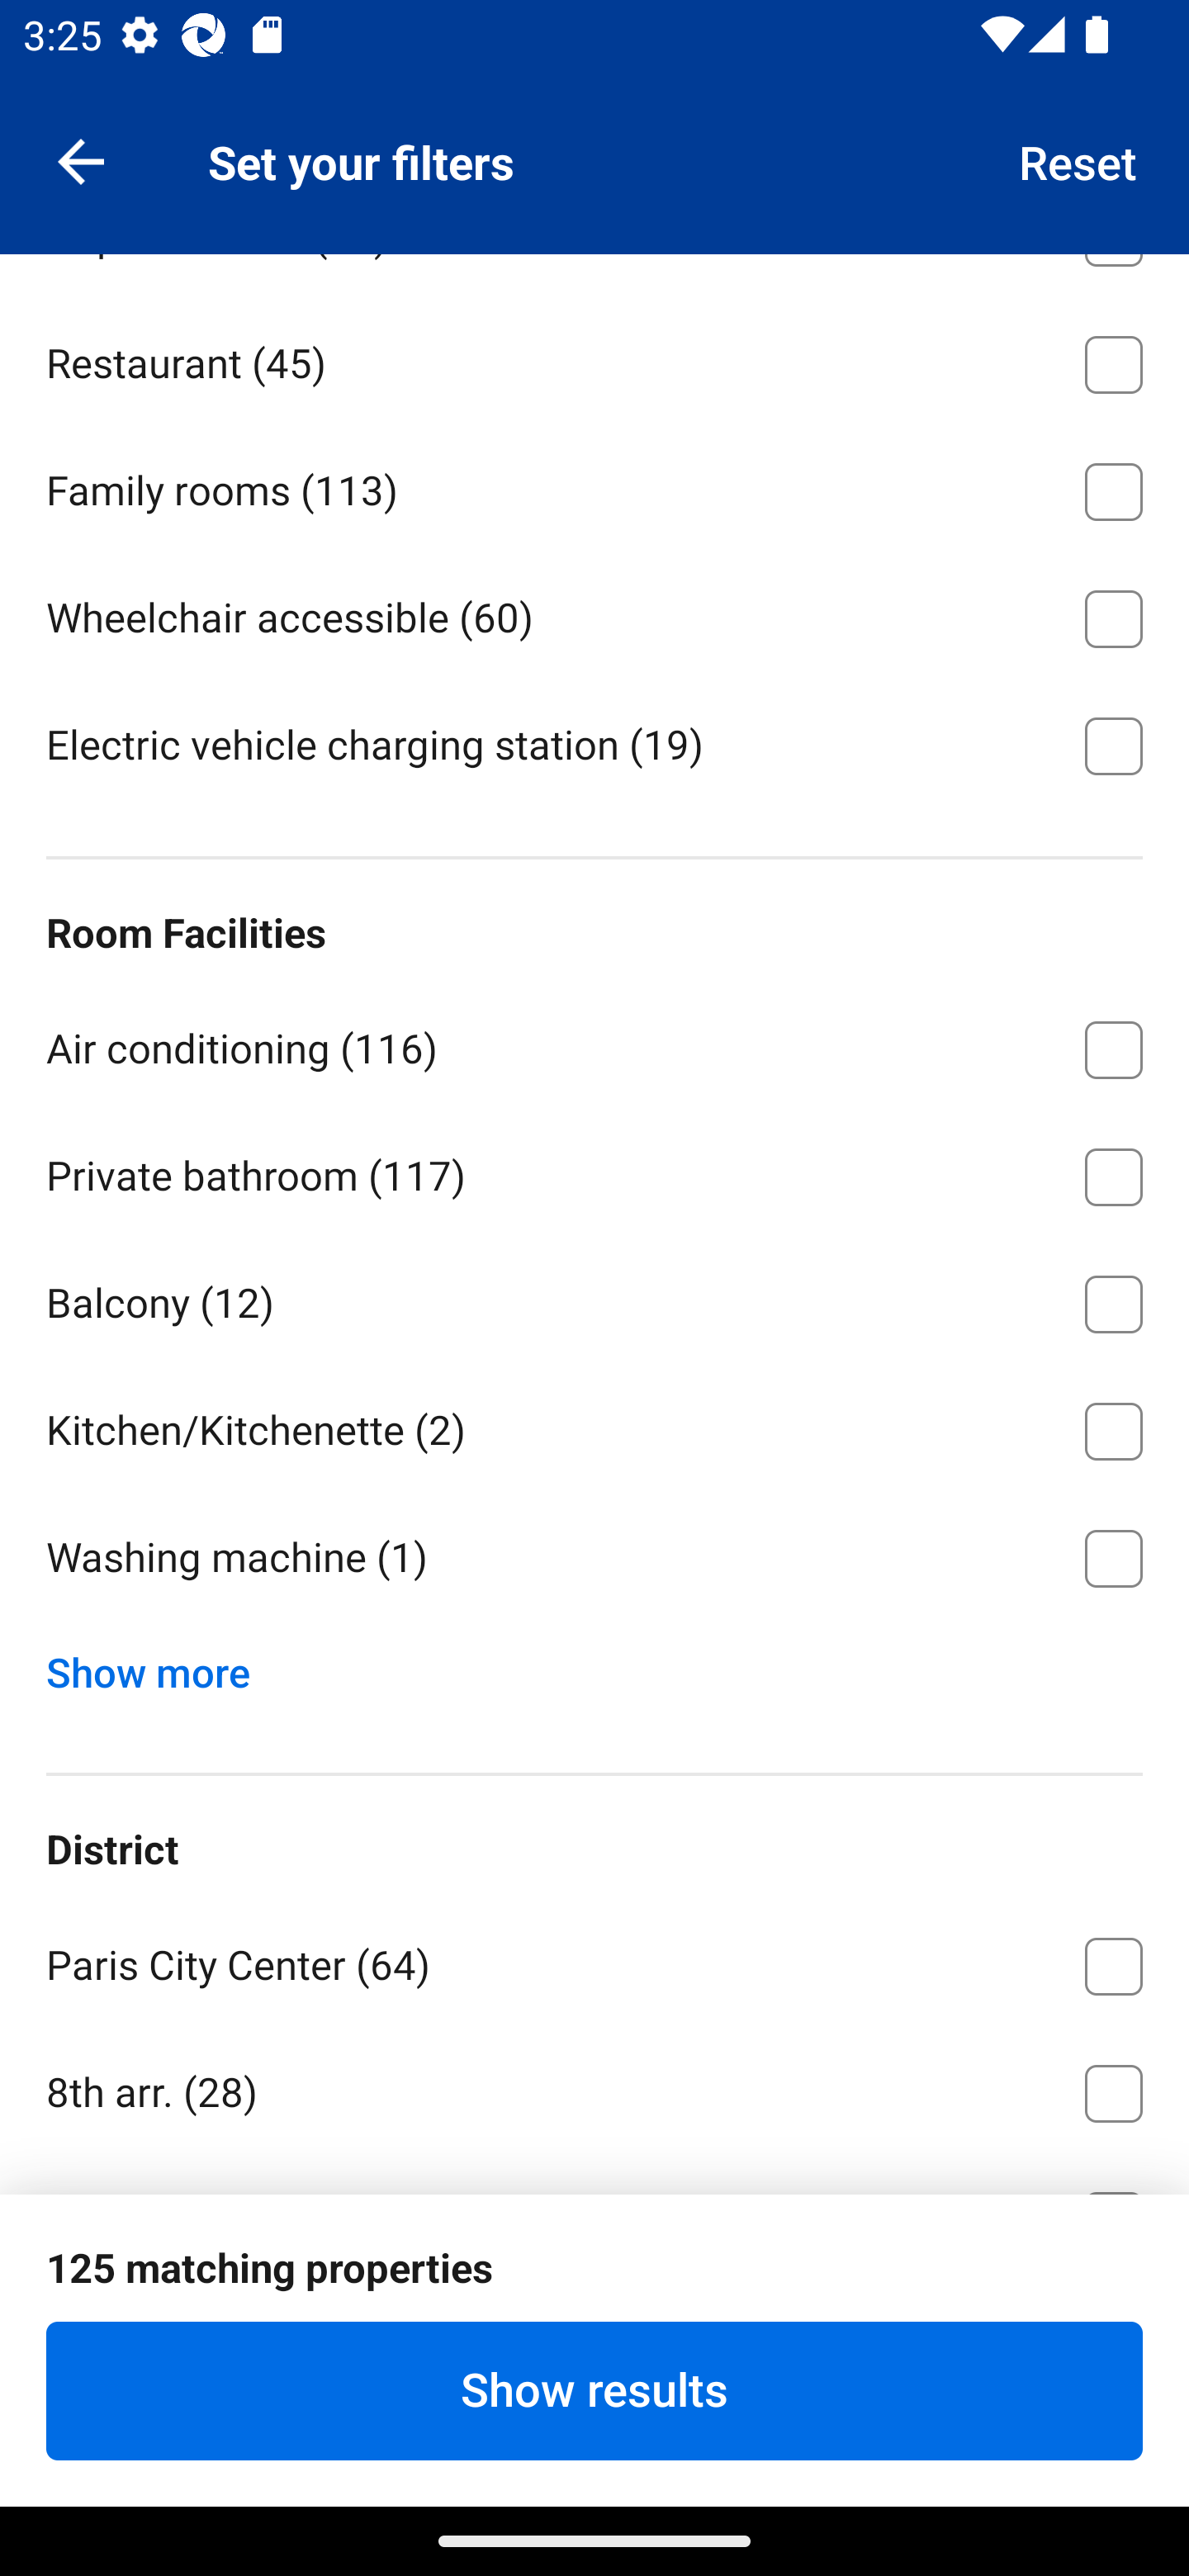 This screenshot has width=1189, height=2576. I want to click on 8th arr. ⁦(28), so click(594, 2087).